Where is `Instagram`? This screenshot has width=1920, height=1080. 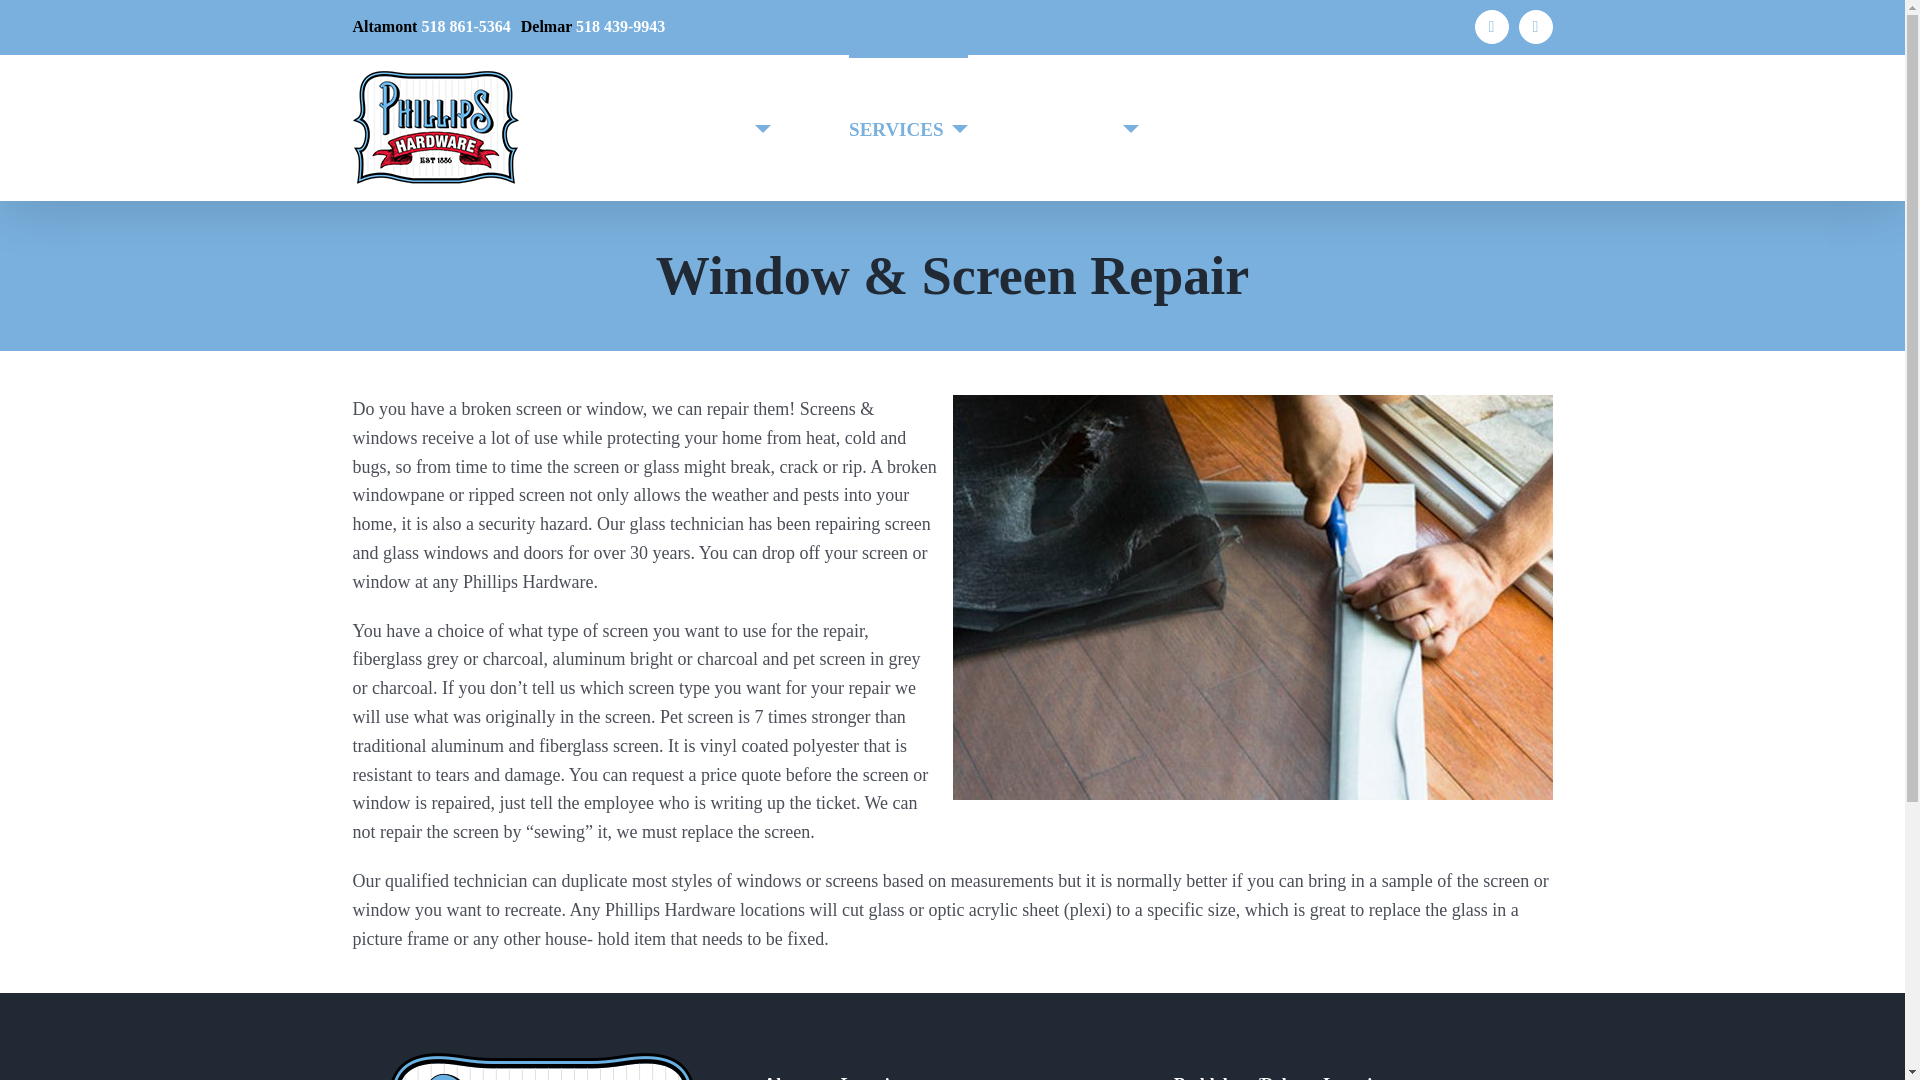 Instagram is located at coordinates (1536, 26).